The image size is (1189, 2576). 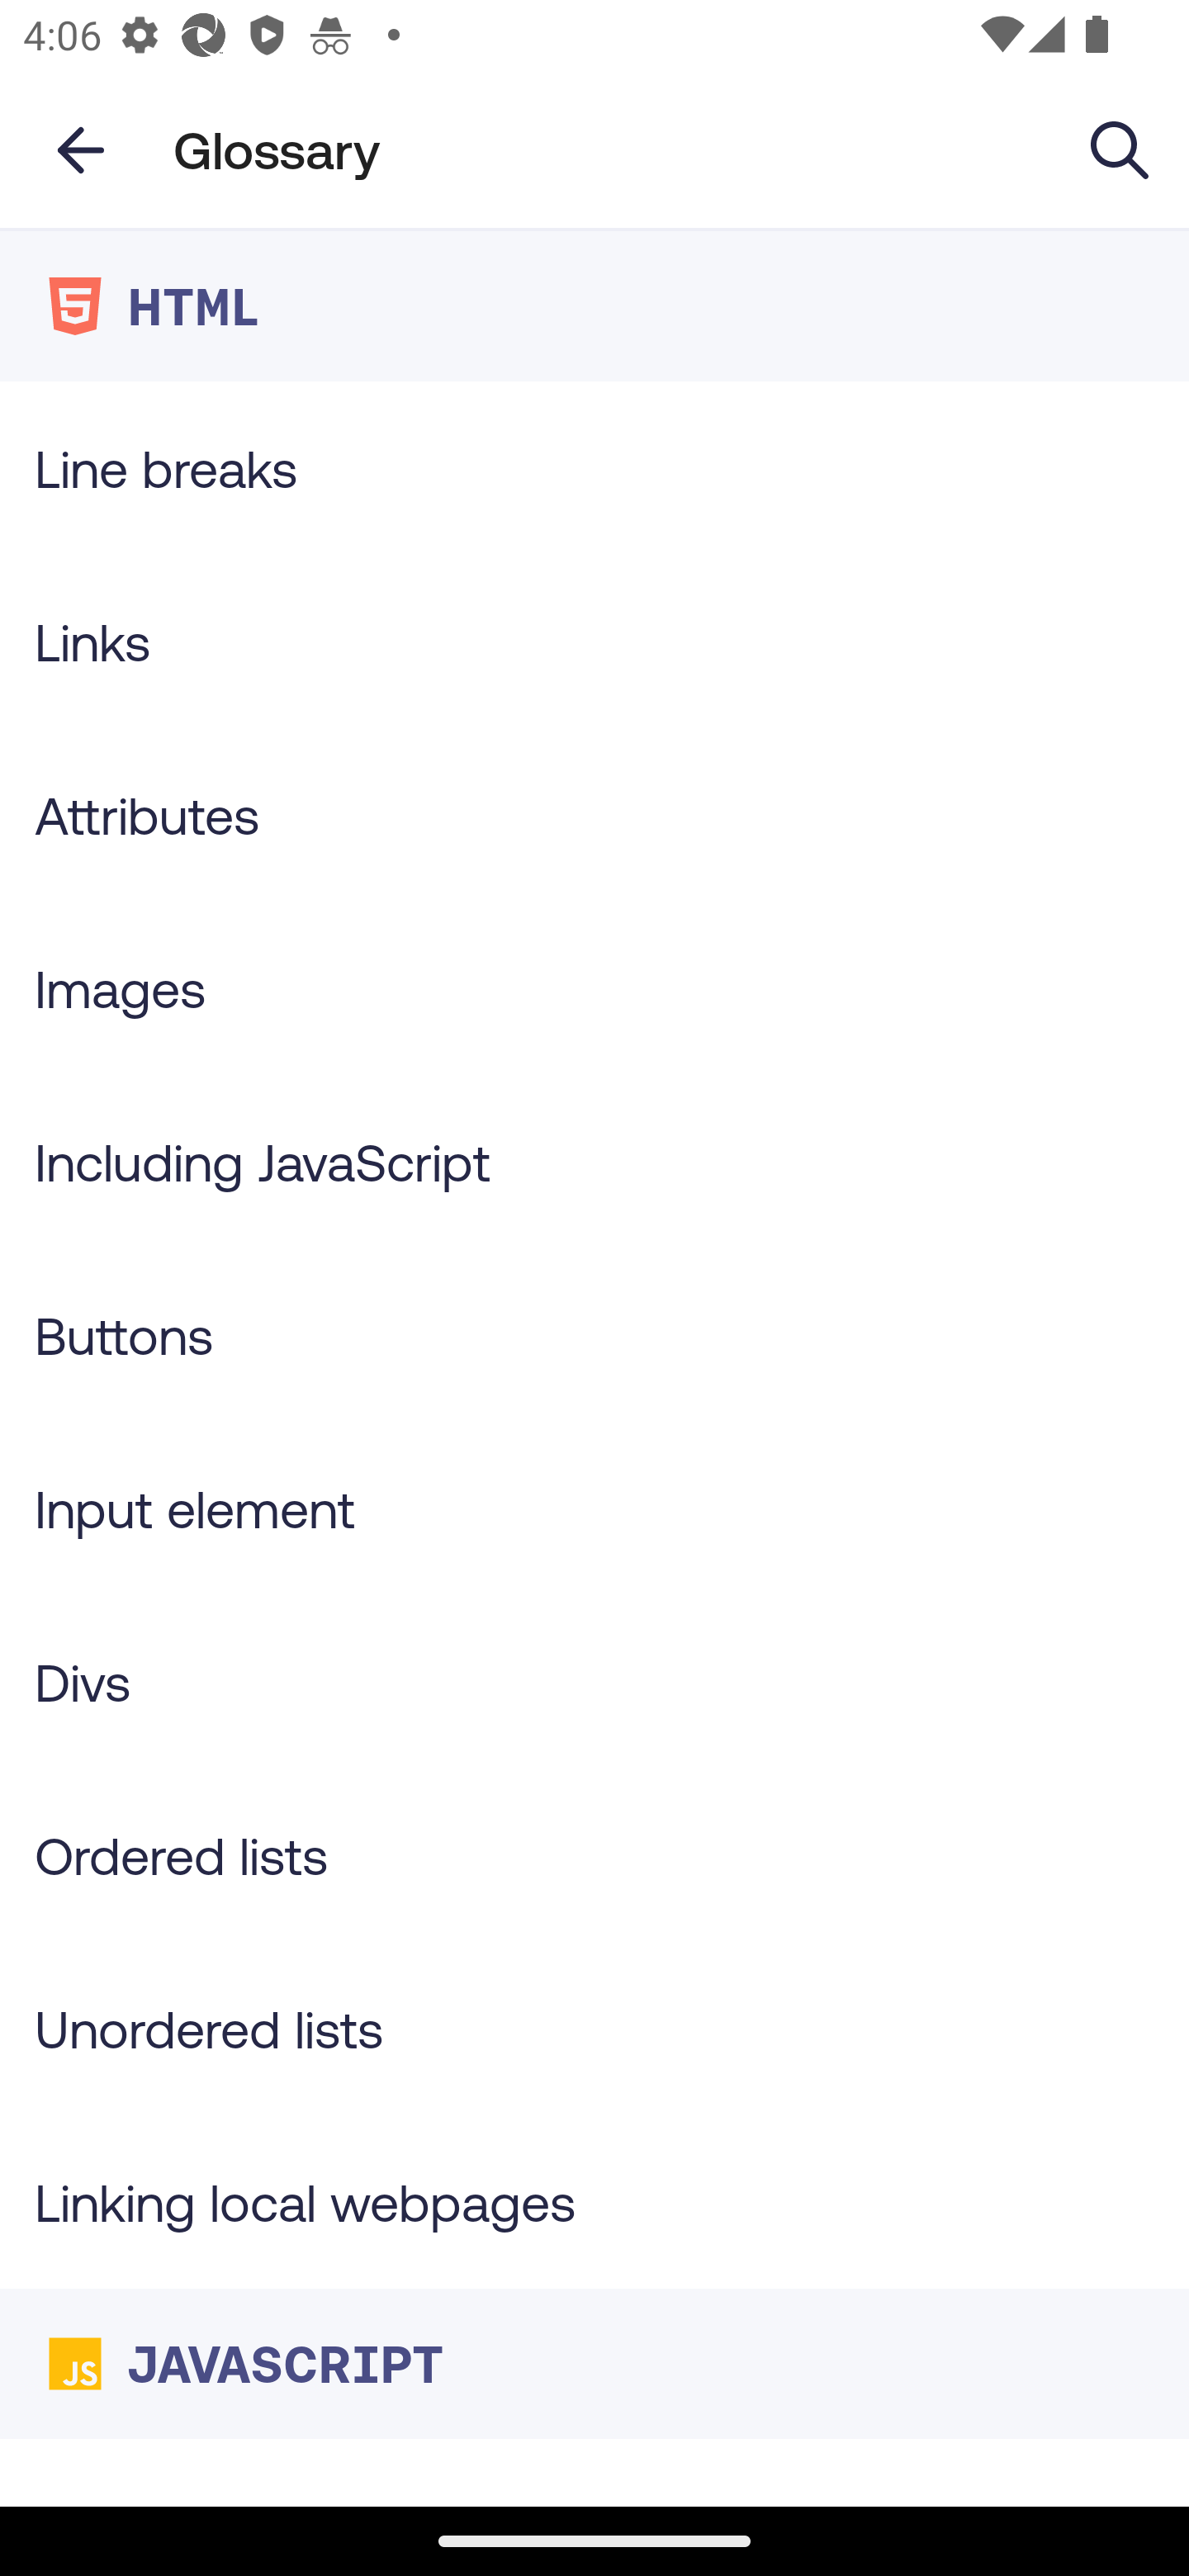 What do you see at coordinates (594, 2201) in the screenshot?
I see `Linking local webpages` at bounding box center [594, 2201].